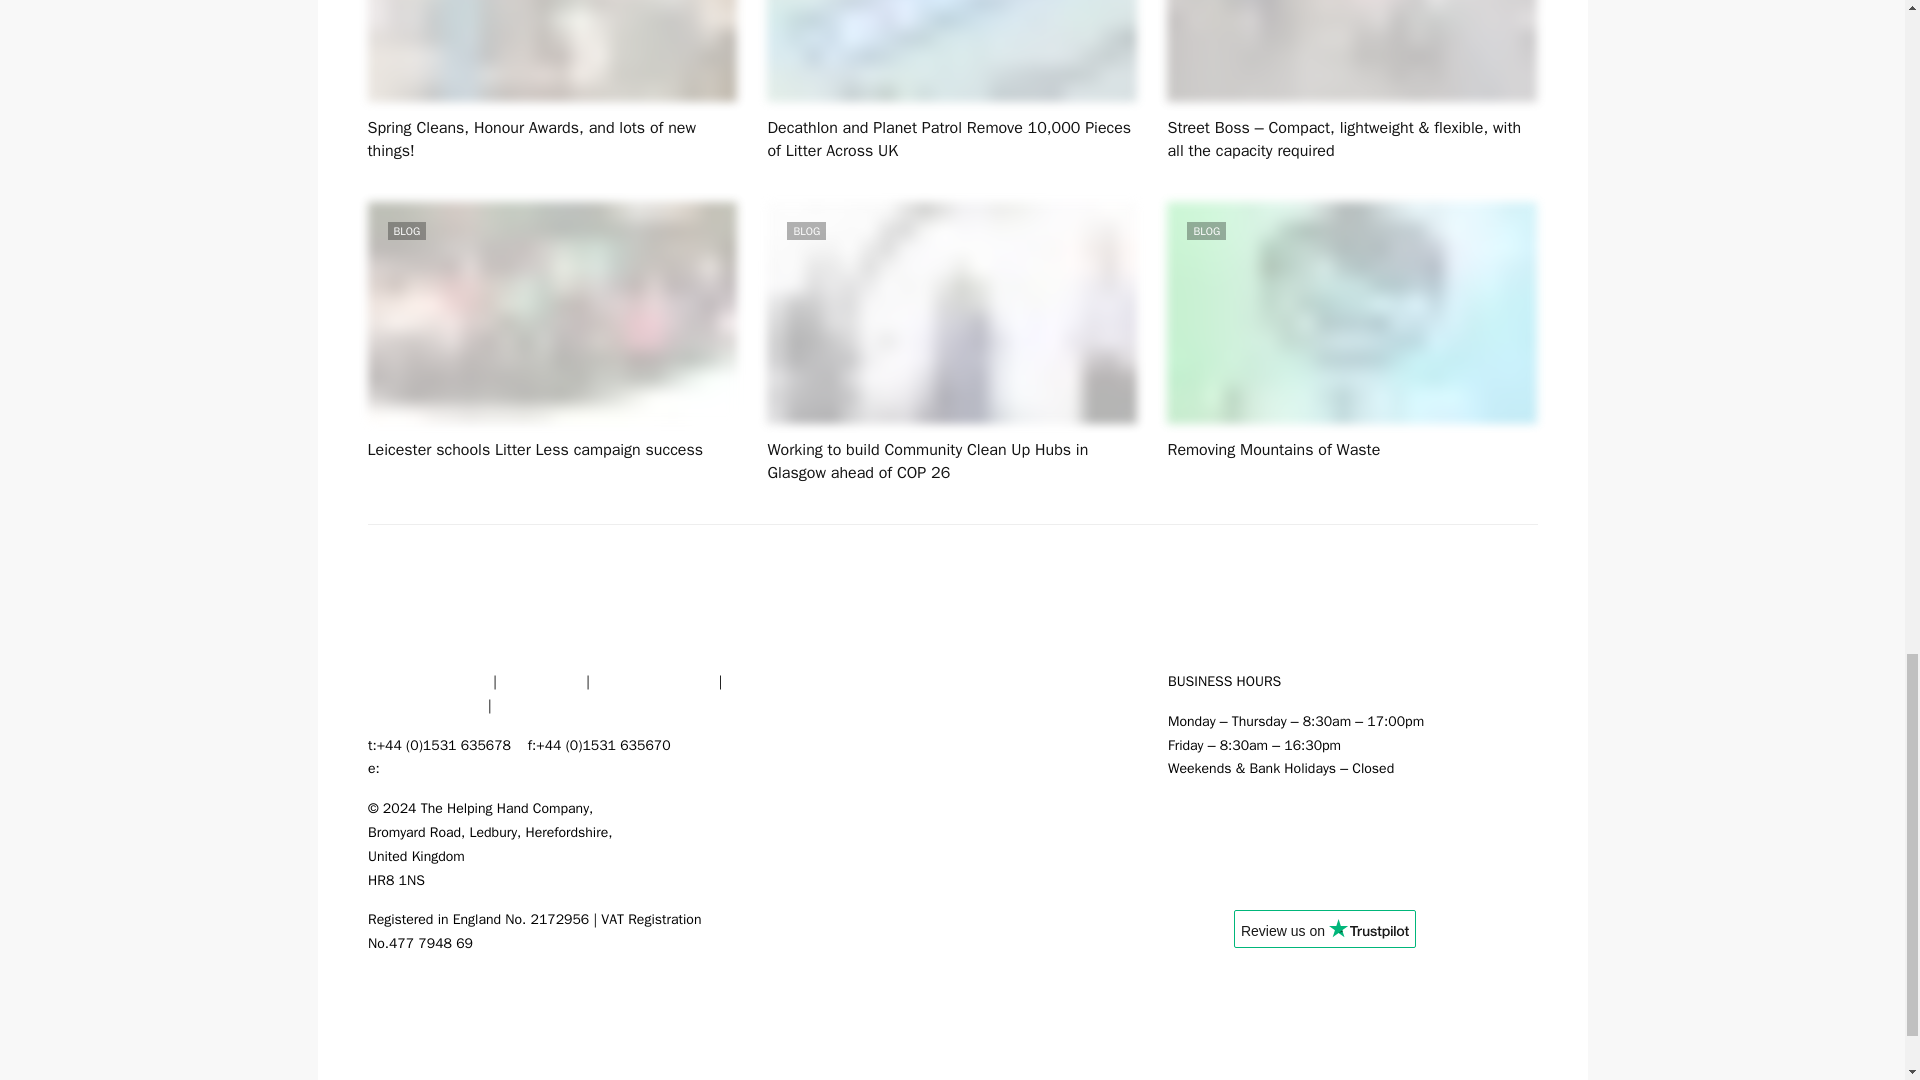  What do you see at coordinates (1352, 312) in the screenshot?
I see `Removing Mountains of Waste` at bounding box center [1352, 312].